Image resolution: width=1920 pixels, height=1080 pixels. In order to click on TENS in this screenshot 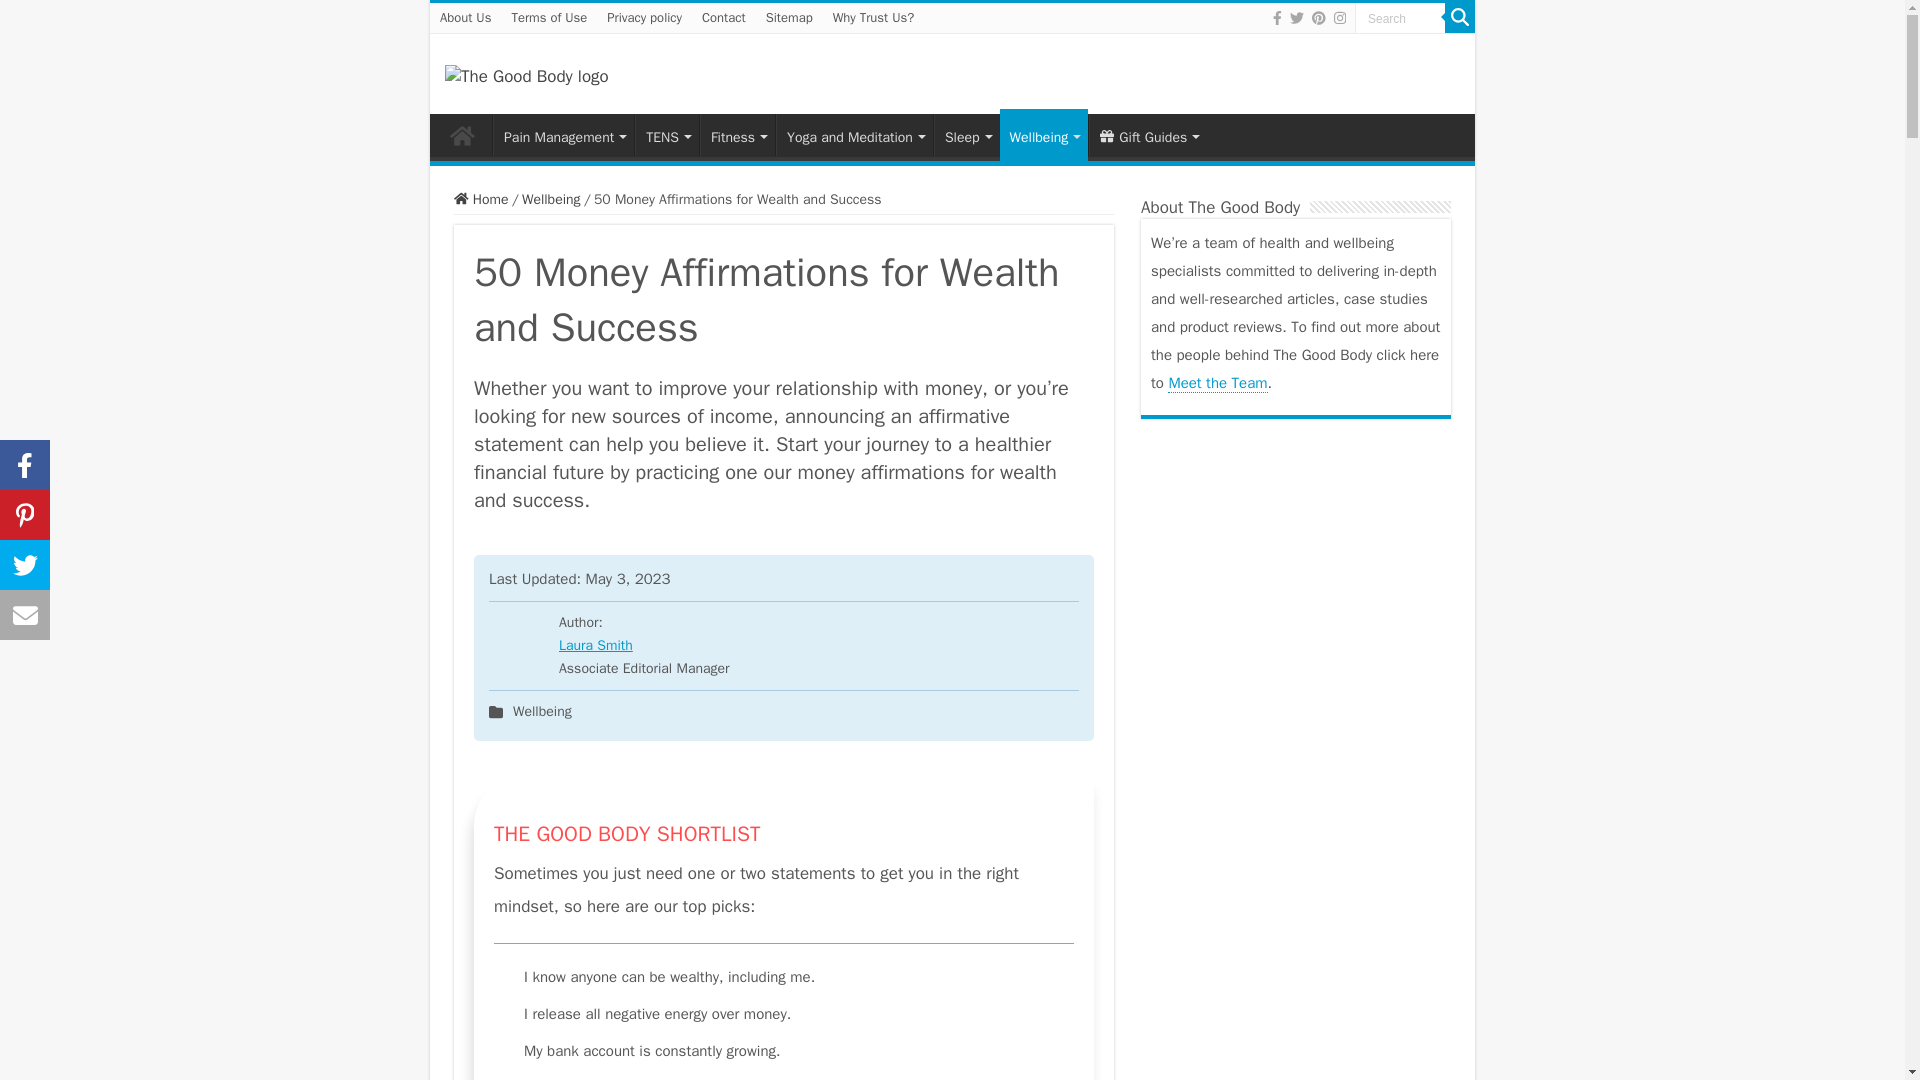, I will do `click(666, 134)`.